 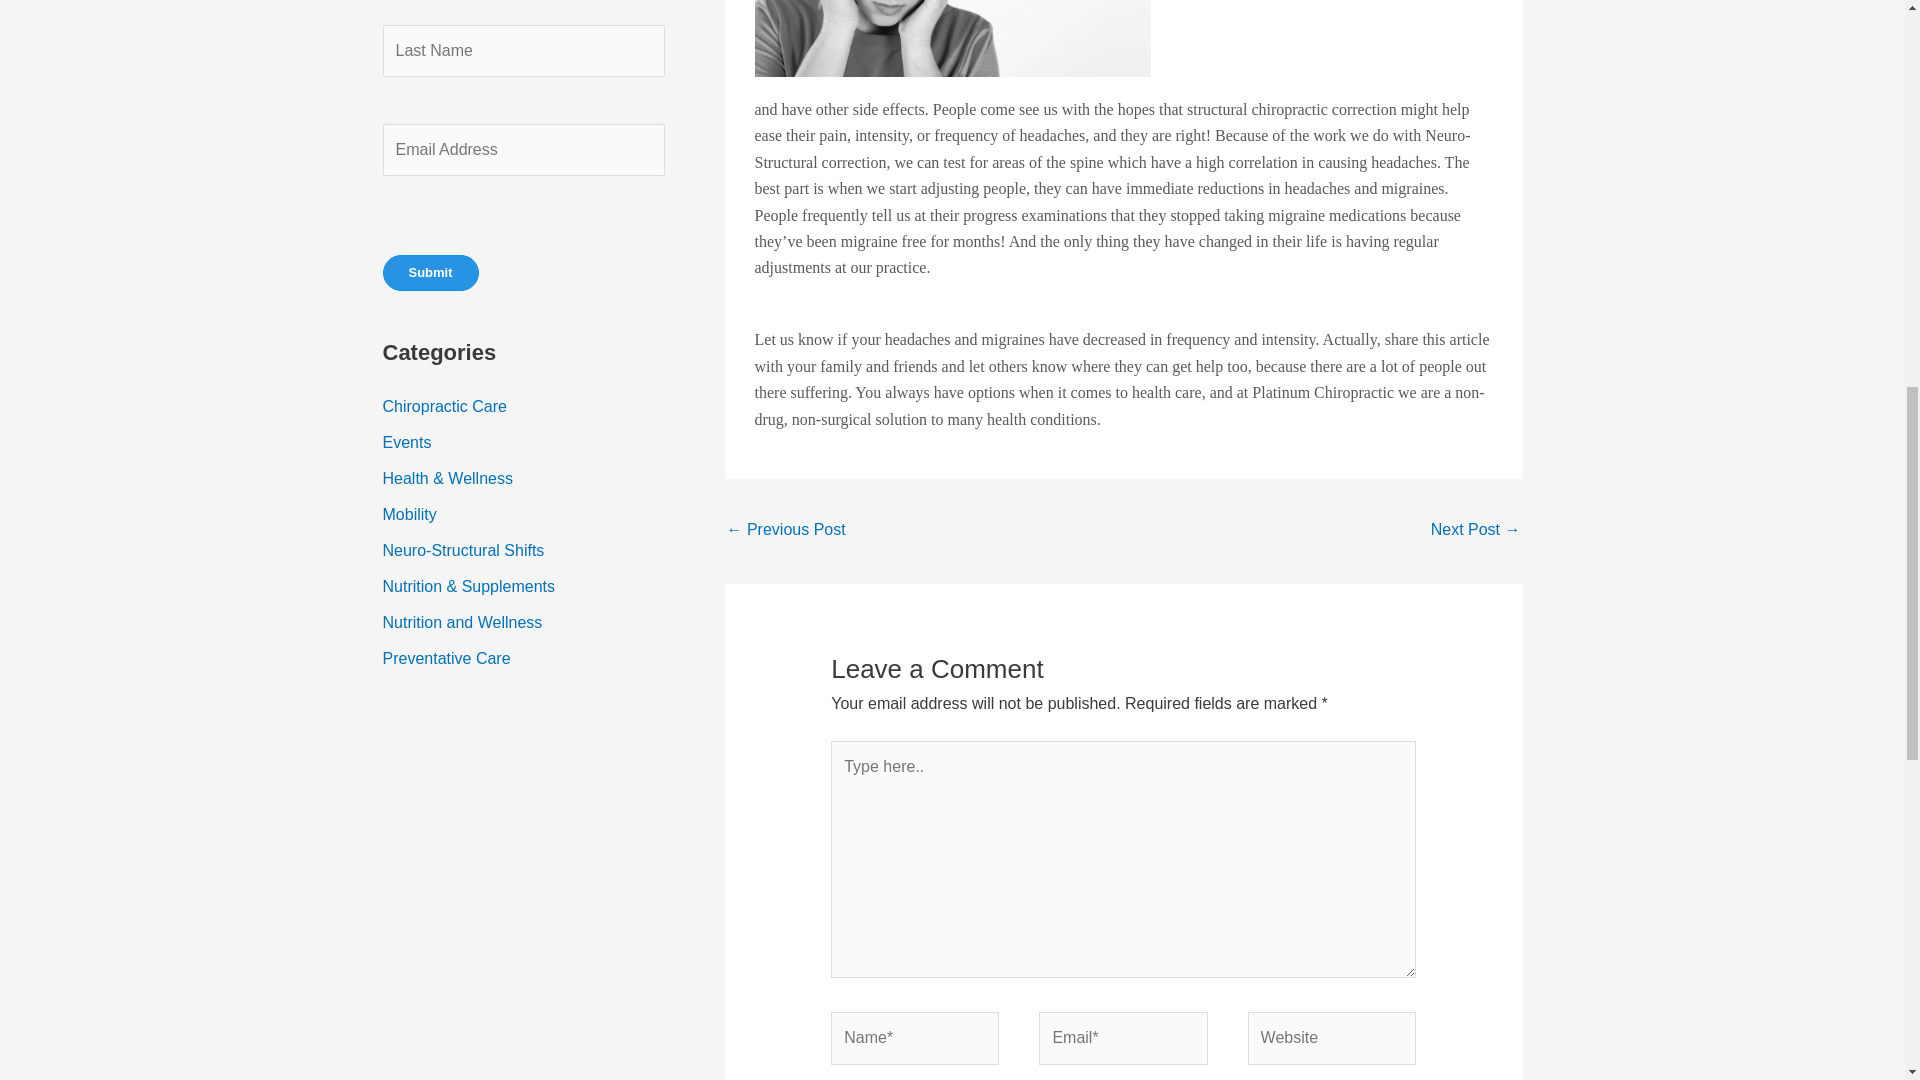 What do you see at coordinates (444, 406) in the screenshot?
I see `Chiropractic Care` at bounding box center [444, 406].